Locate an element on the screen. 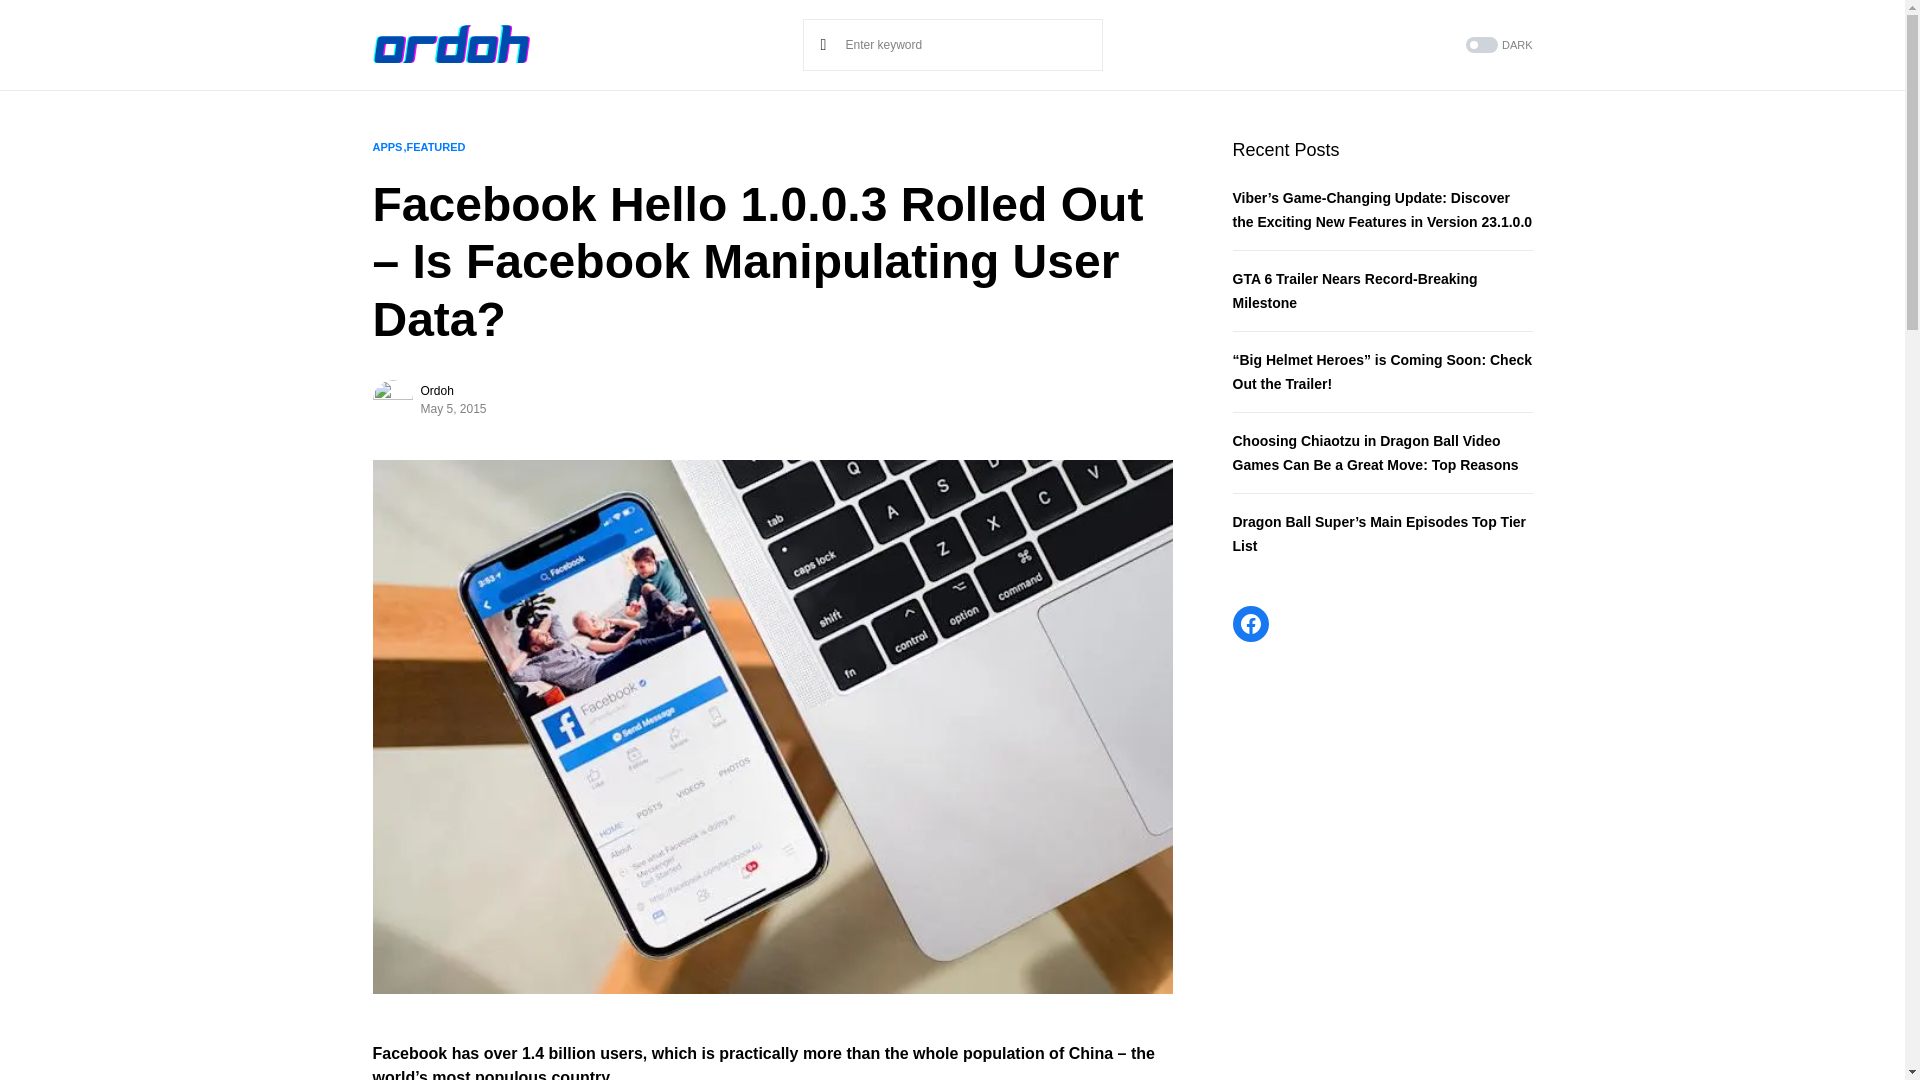 The height and width of the screenshot is (1080, 1920). APPS is located at coordinates (386, 147).